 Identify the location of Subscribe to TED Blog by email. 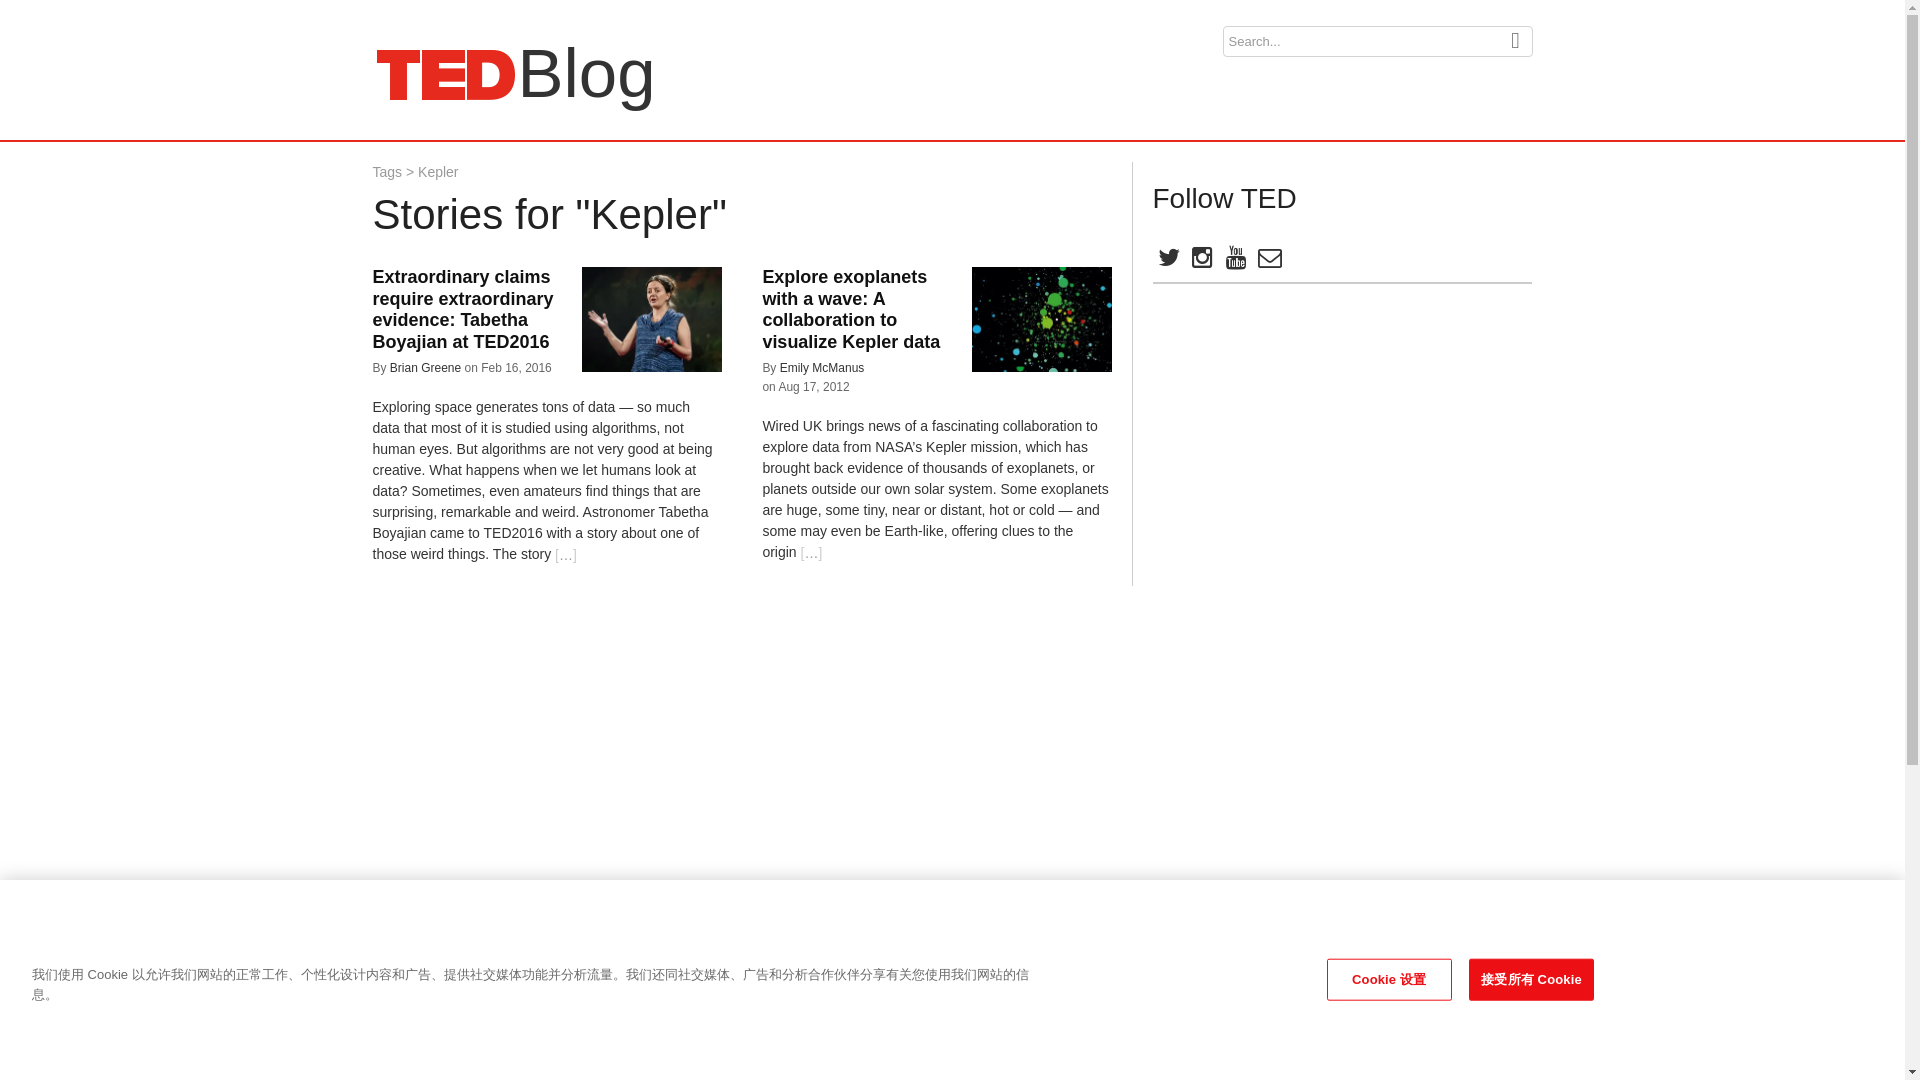
(1268, 261).